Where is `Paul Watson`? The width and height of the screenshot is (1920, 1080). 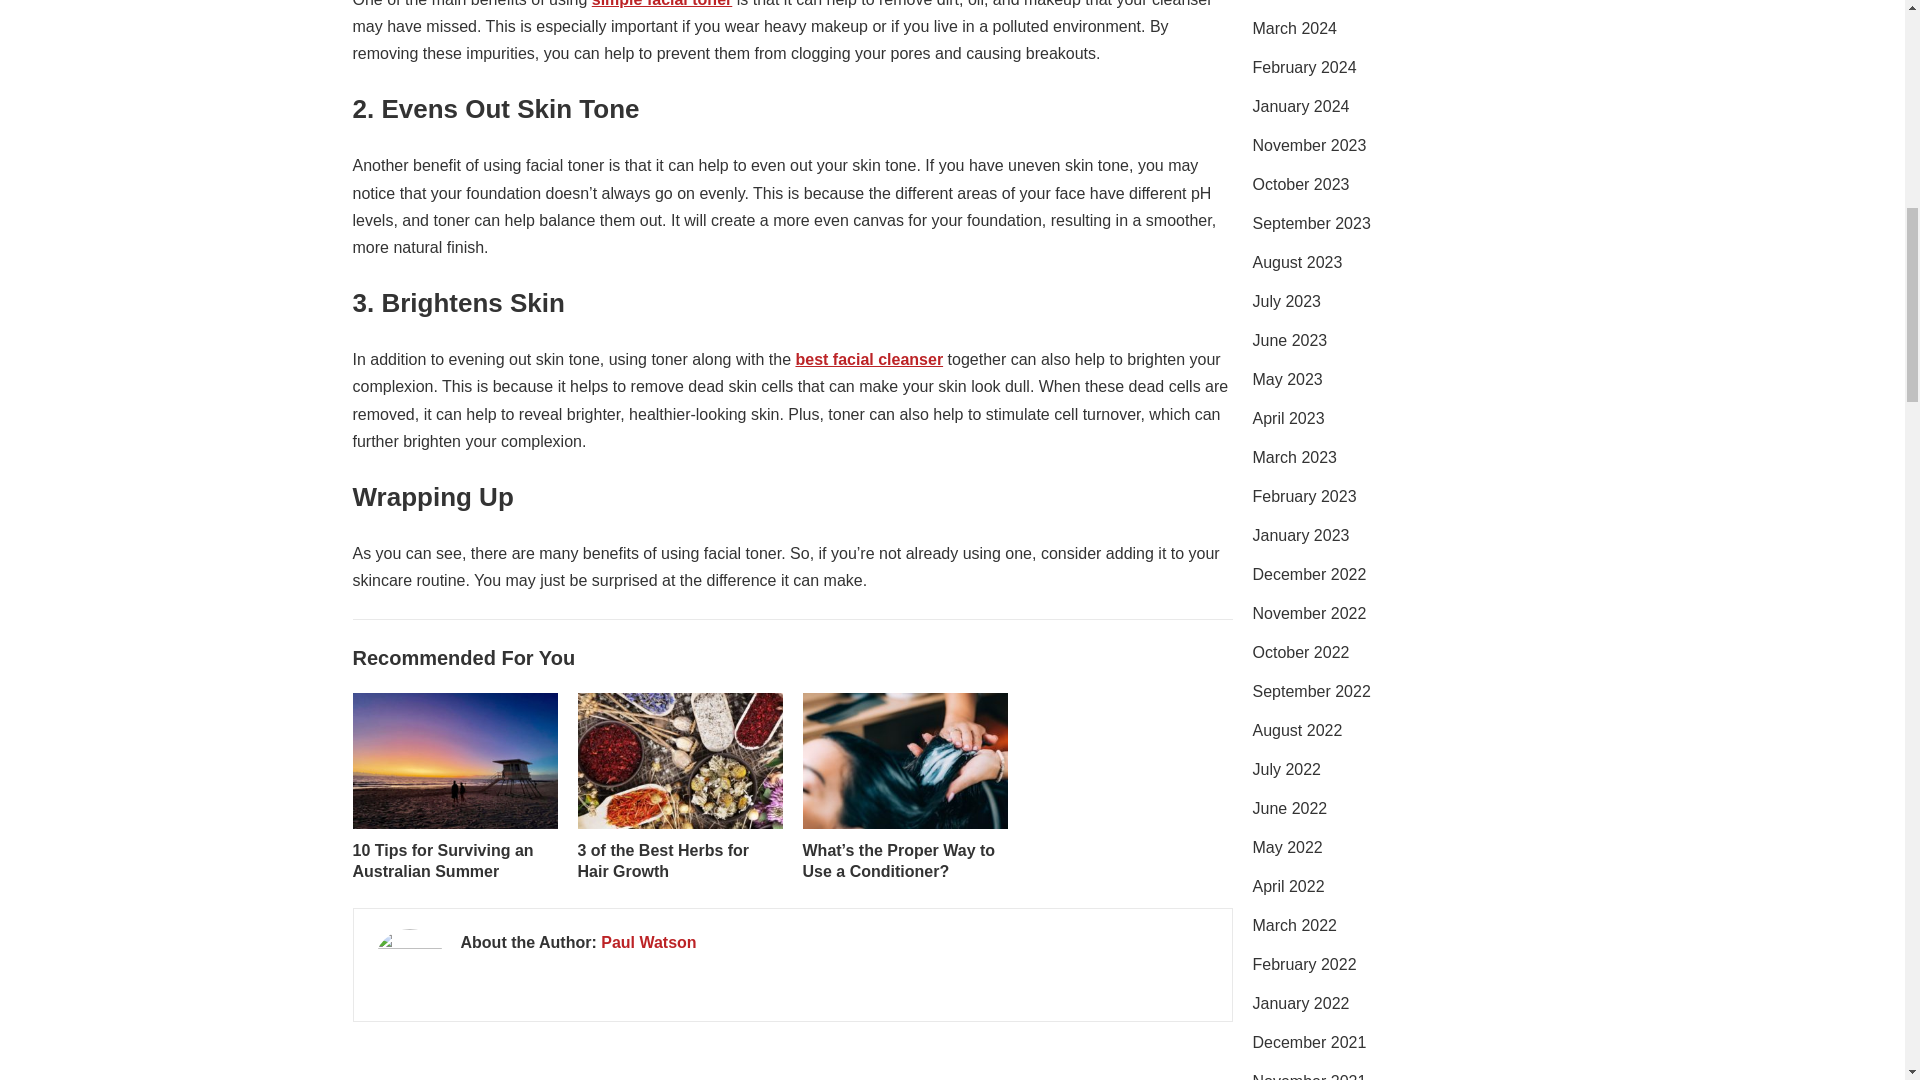
Paul Watson is located at coordinates (648, 942).